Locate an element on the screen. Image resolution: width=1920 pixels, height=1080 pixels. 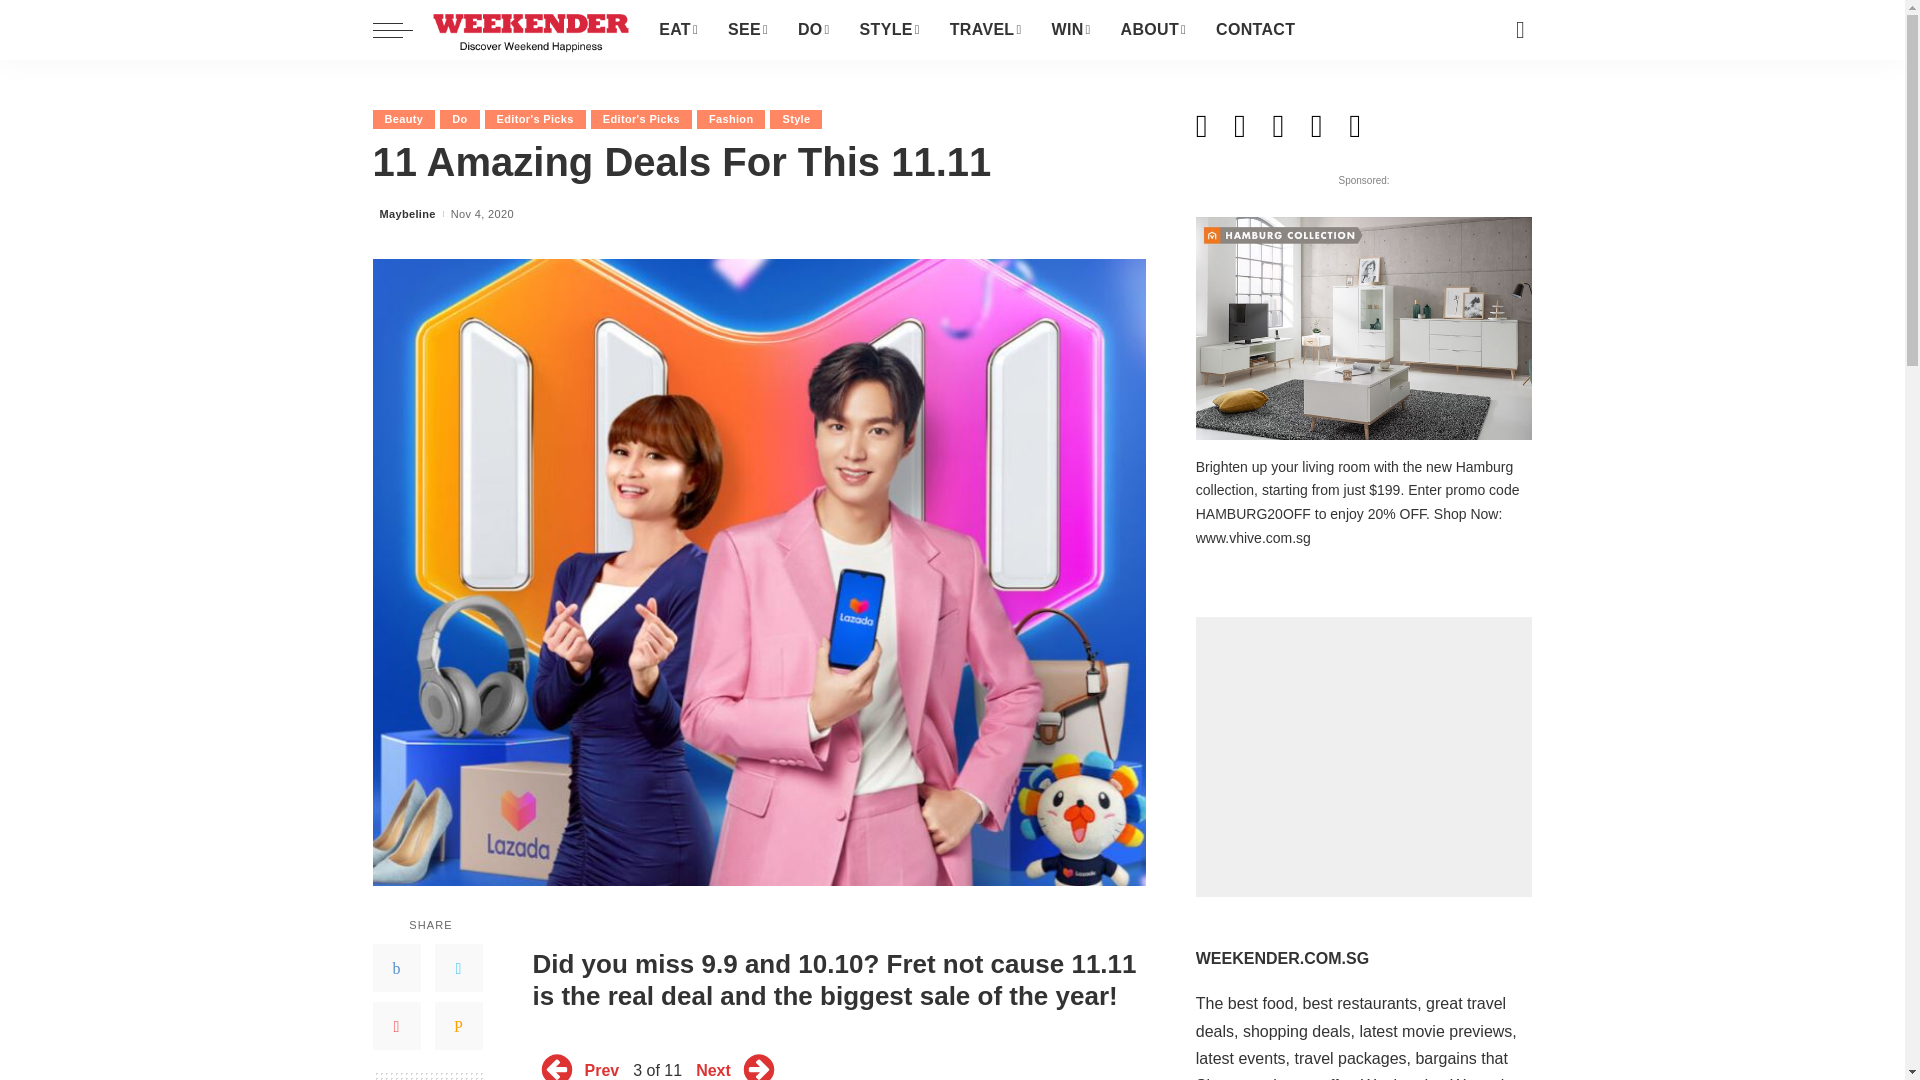
Twitter is located at coordinates (457, 968).